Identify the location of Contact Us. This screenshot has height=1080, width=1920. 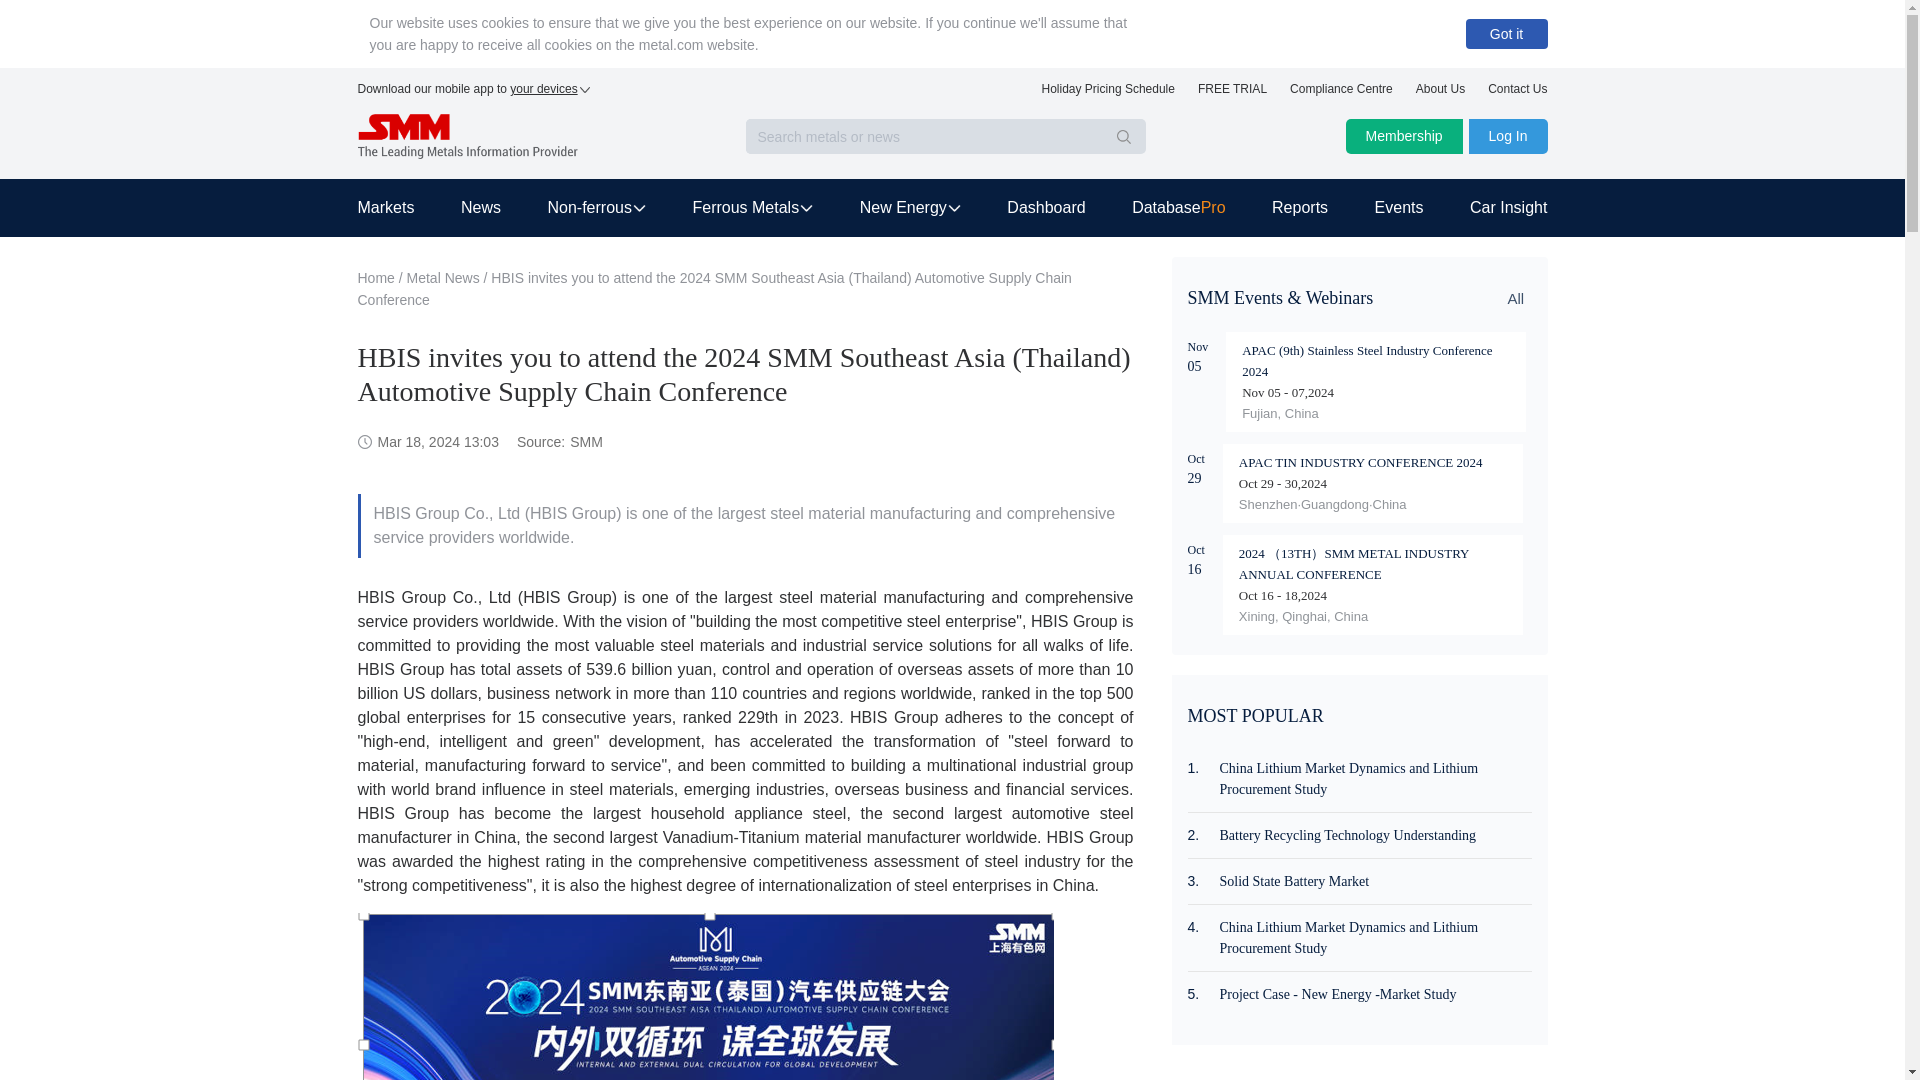
(1518, 94).